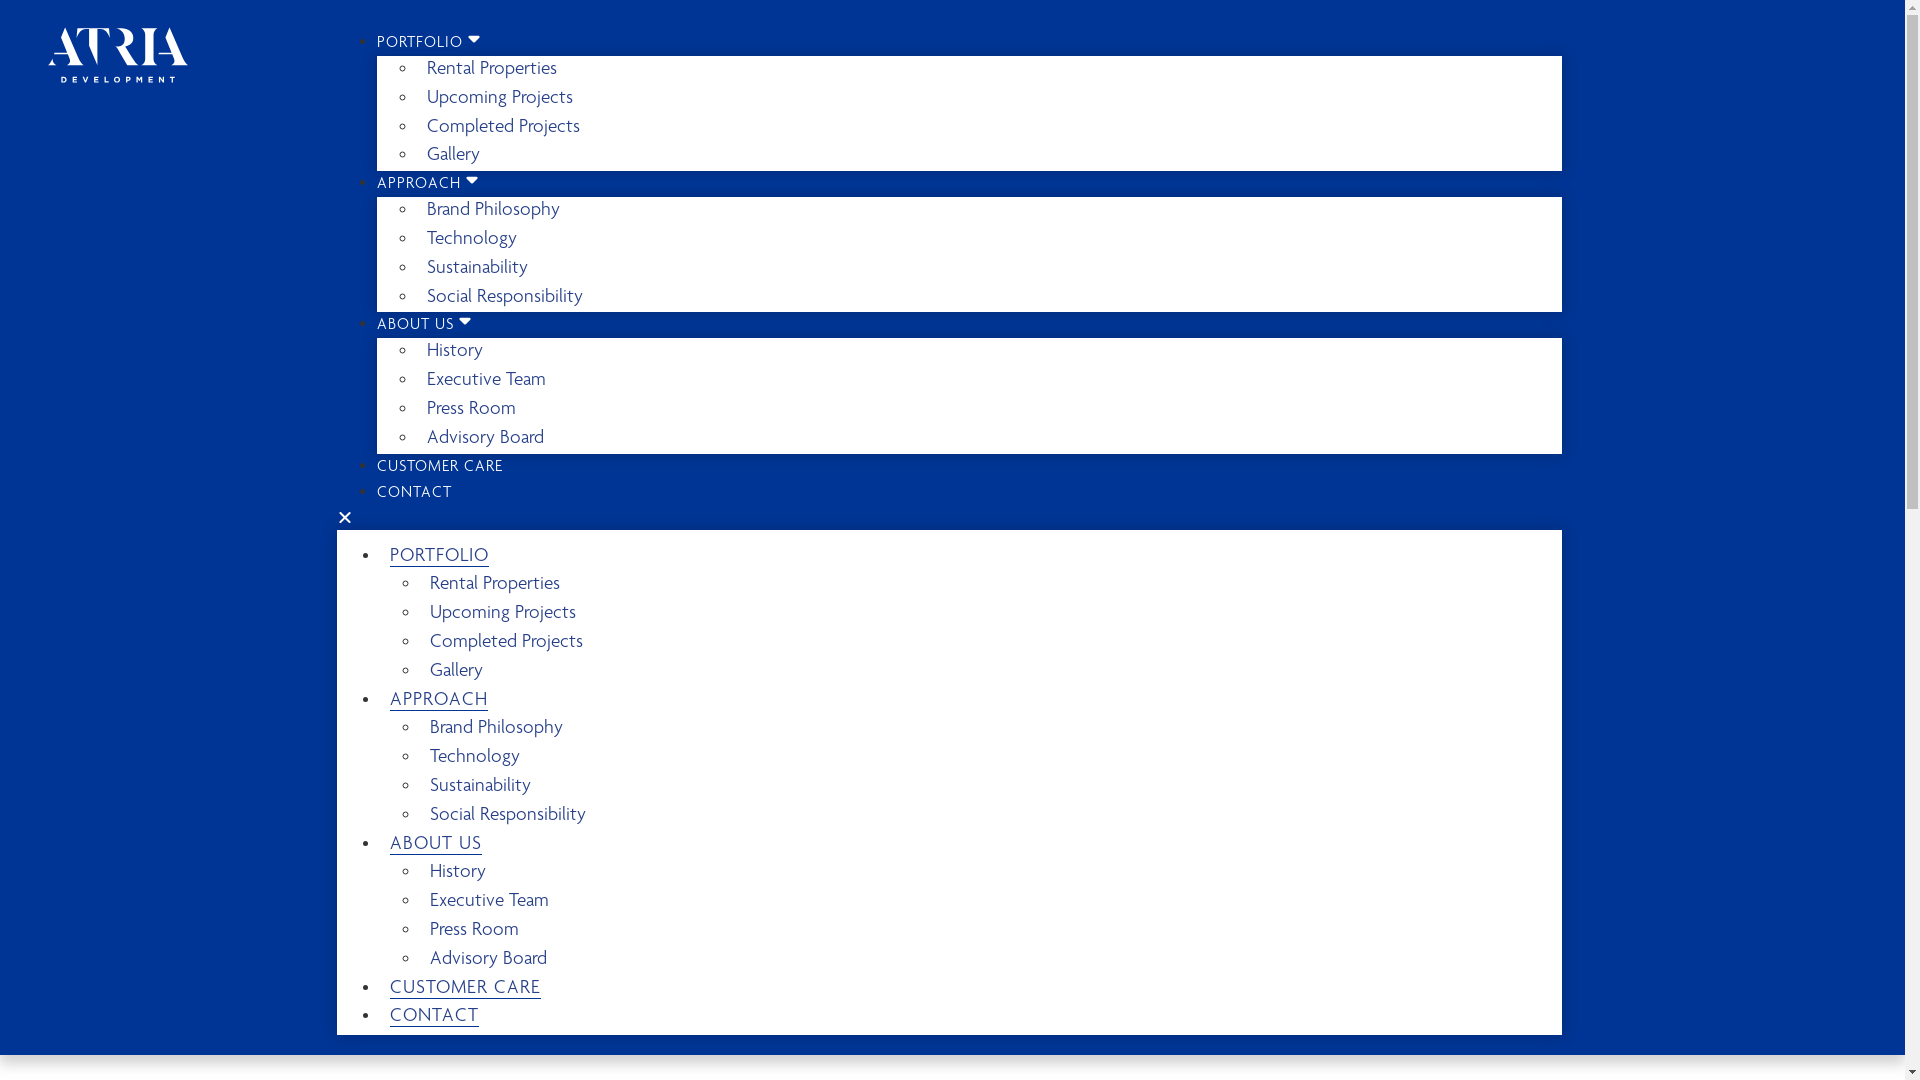 The width and height of the screenshot is (1920, 1080). What do you see at coordinates (455, 352) in the screenshot?
I see `History` at bounding box center [455, 352].